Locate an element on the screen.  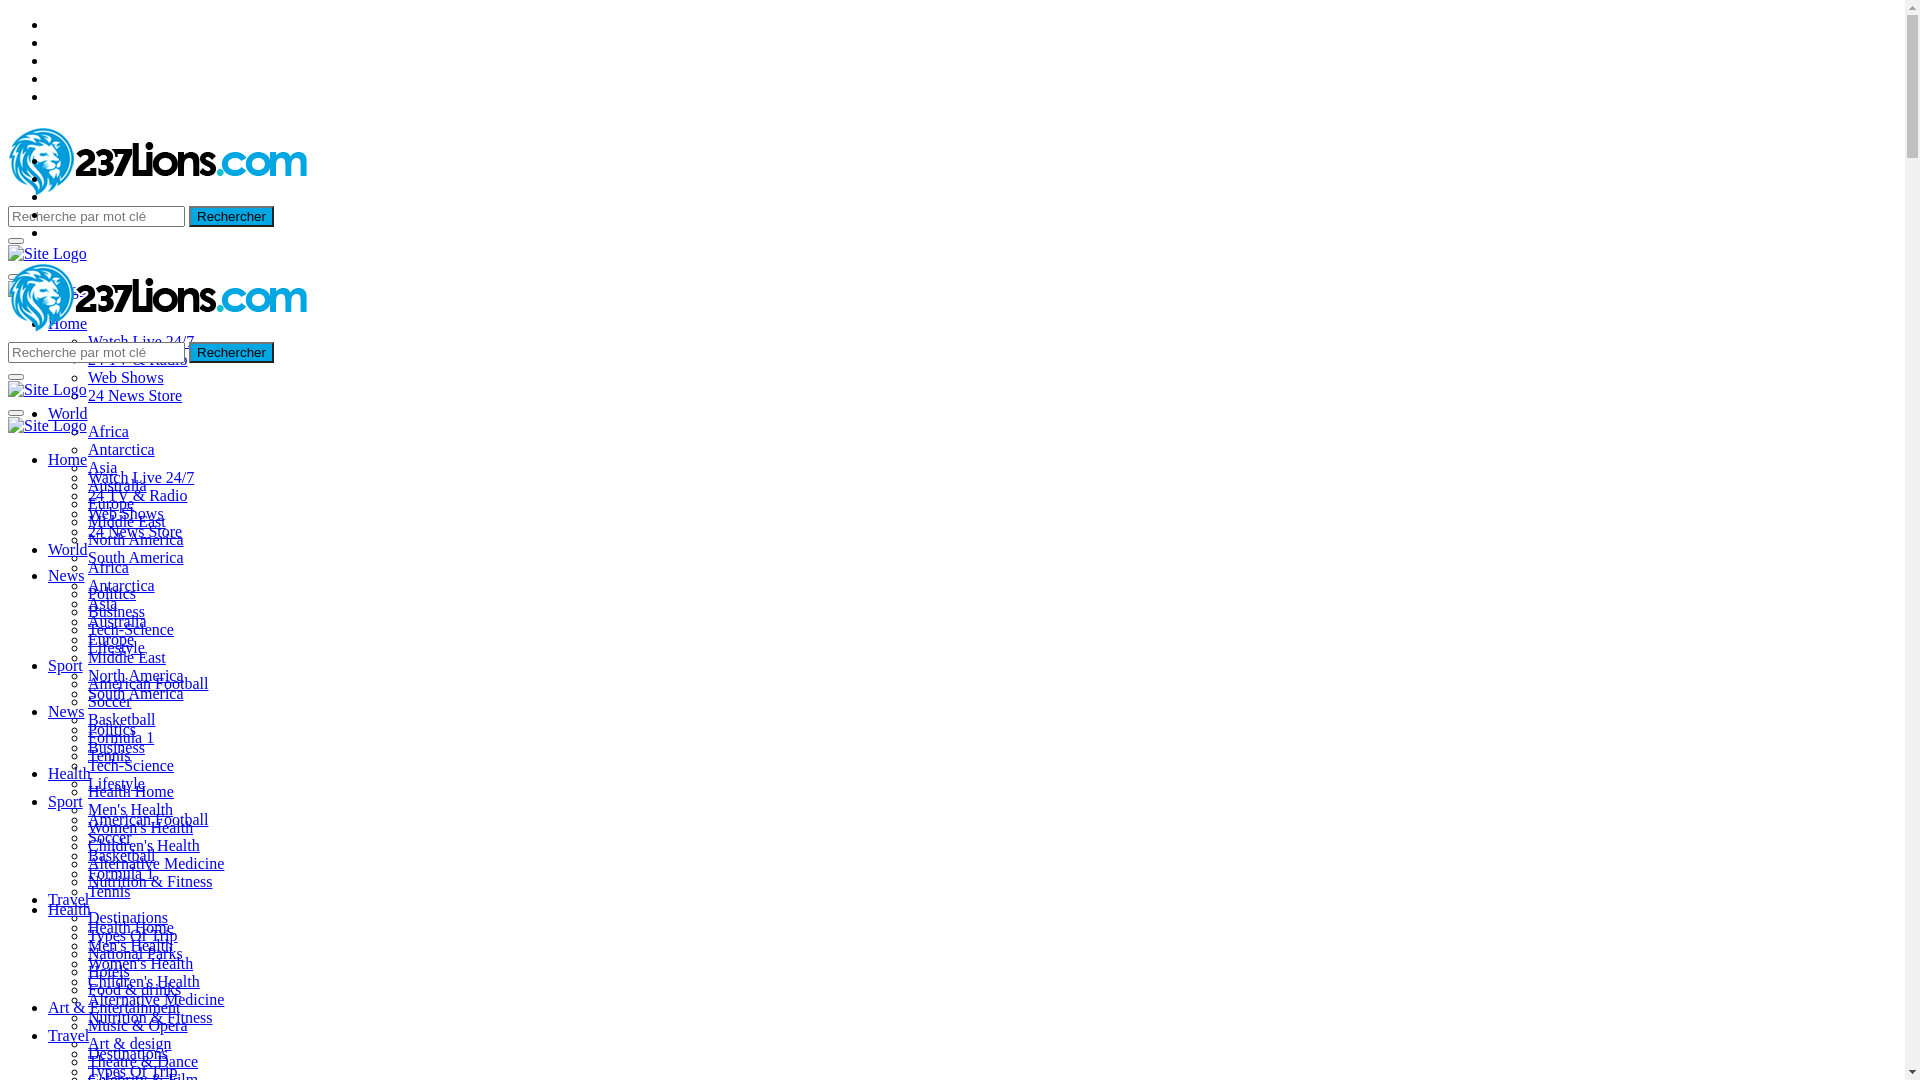
Health Home is located at coordinates (131, 928).